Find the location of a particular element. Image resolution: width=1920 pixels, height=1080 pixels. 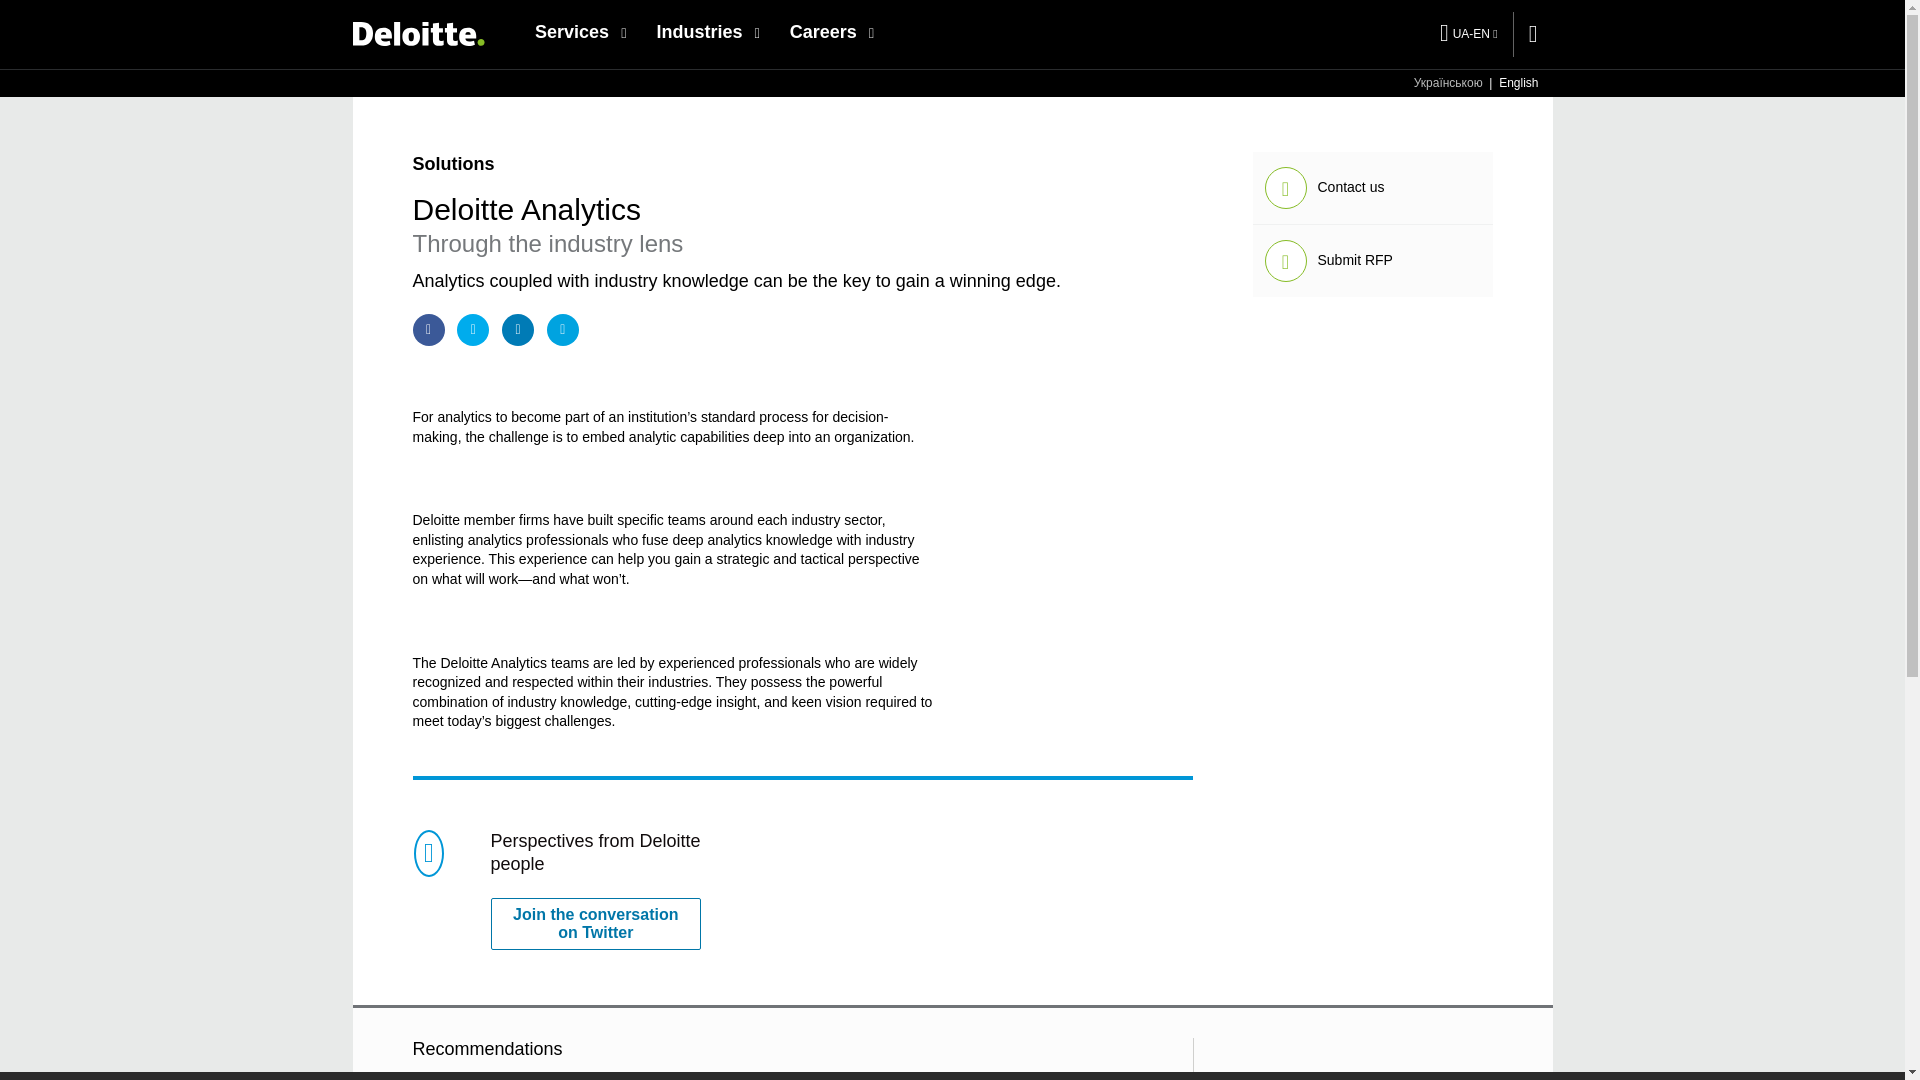

Industries is located at coordinates (707, 32).